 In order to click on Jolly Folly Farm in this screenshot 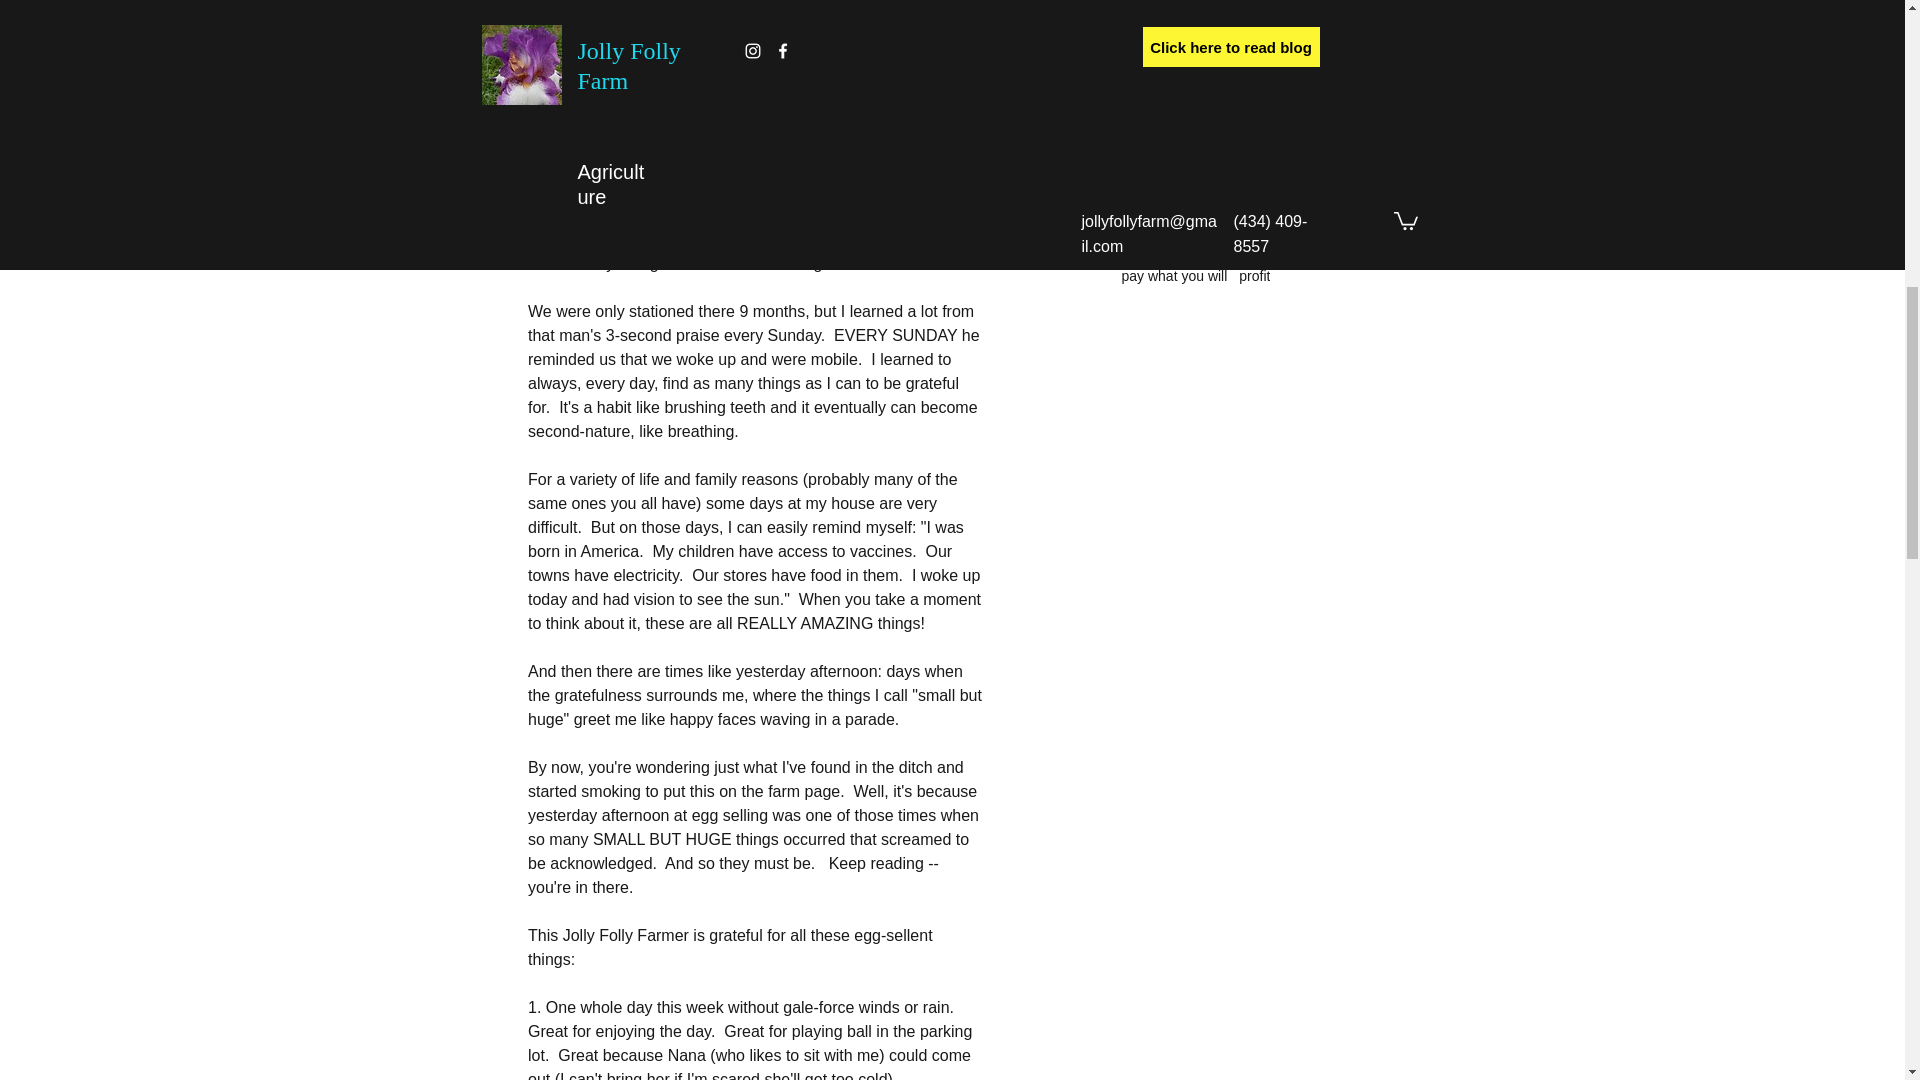, I will do `click(1283, 136)`.